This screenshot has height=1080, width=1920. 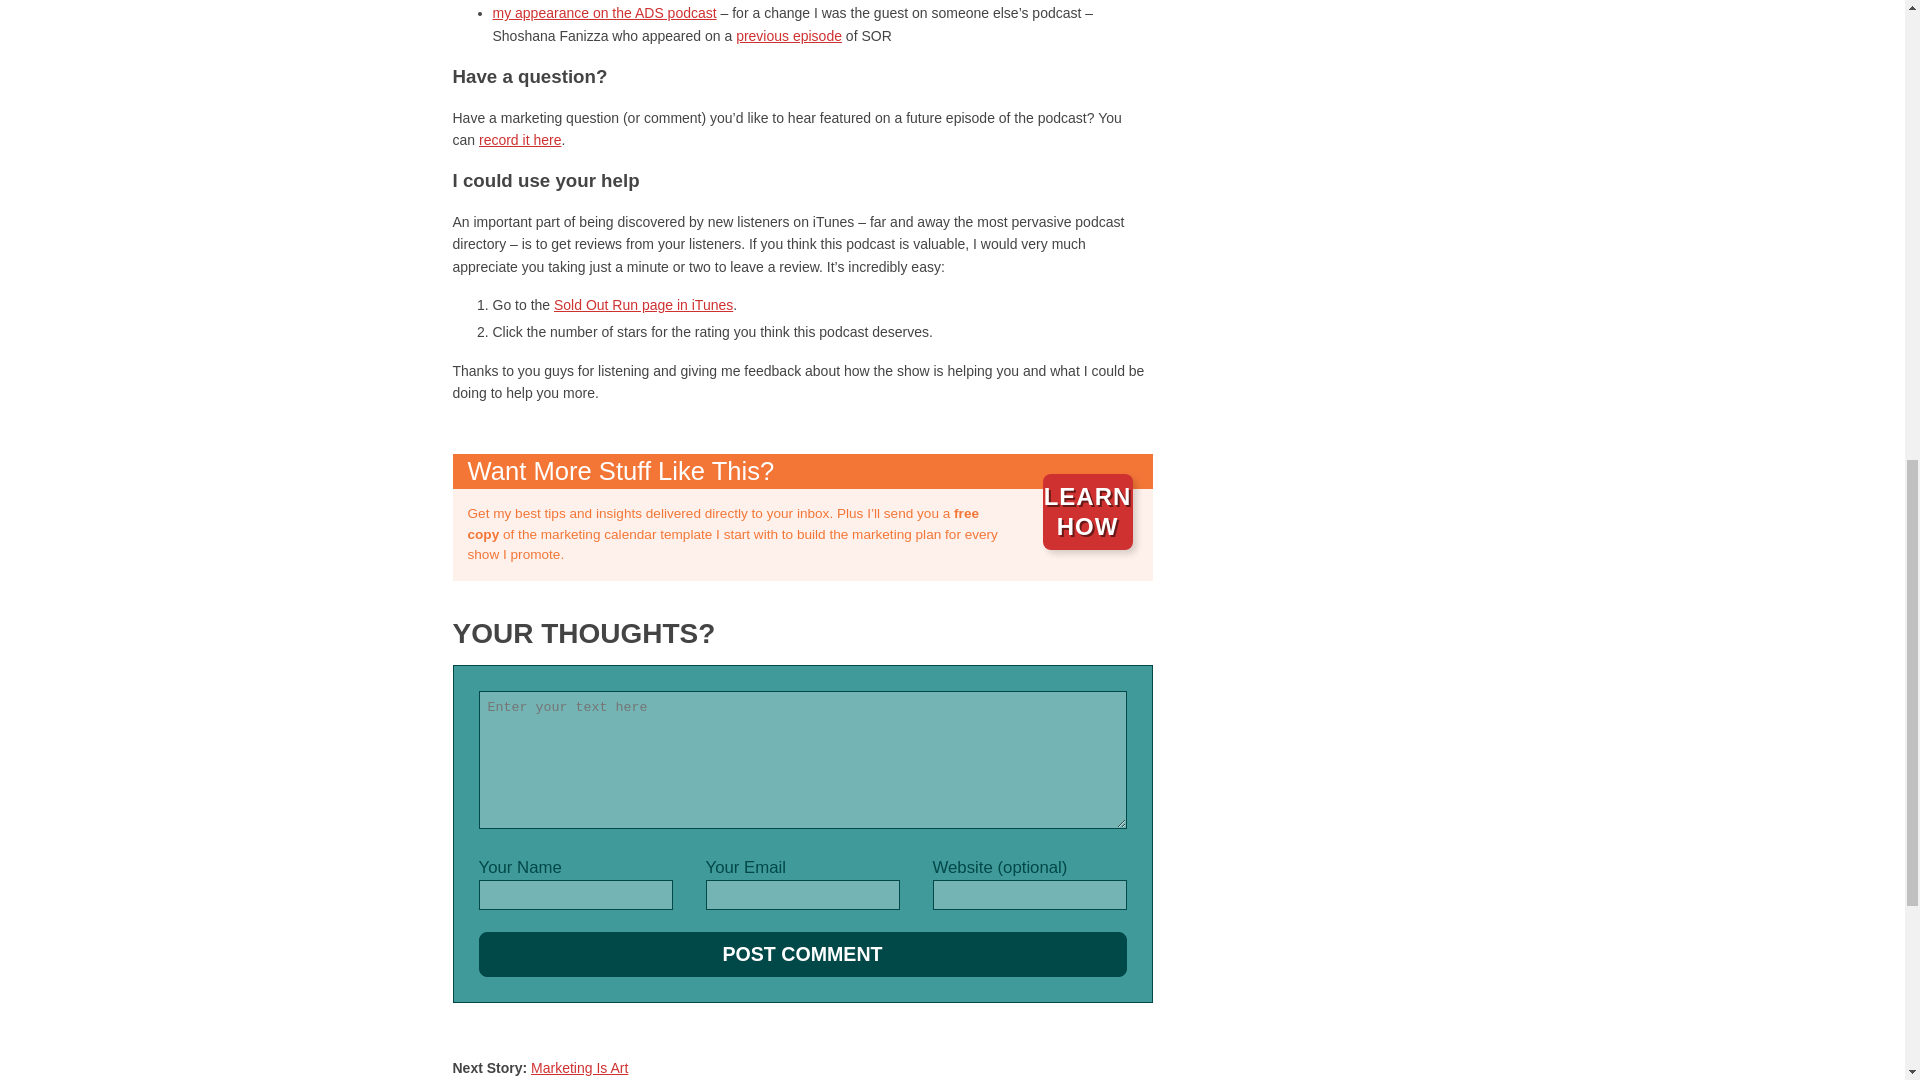 I want to click on LEARN HOW, so click(x=1087, y=512).